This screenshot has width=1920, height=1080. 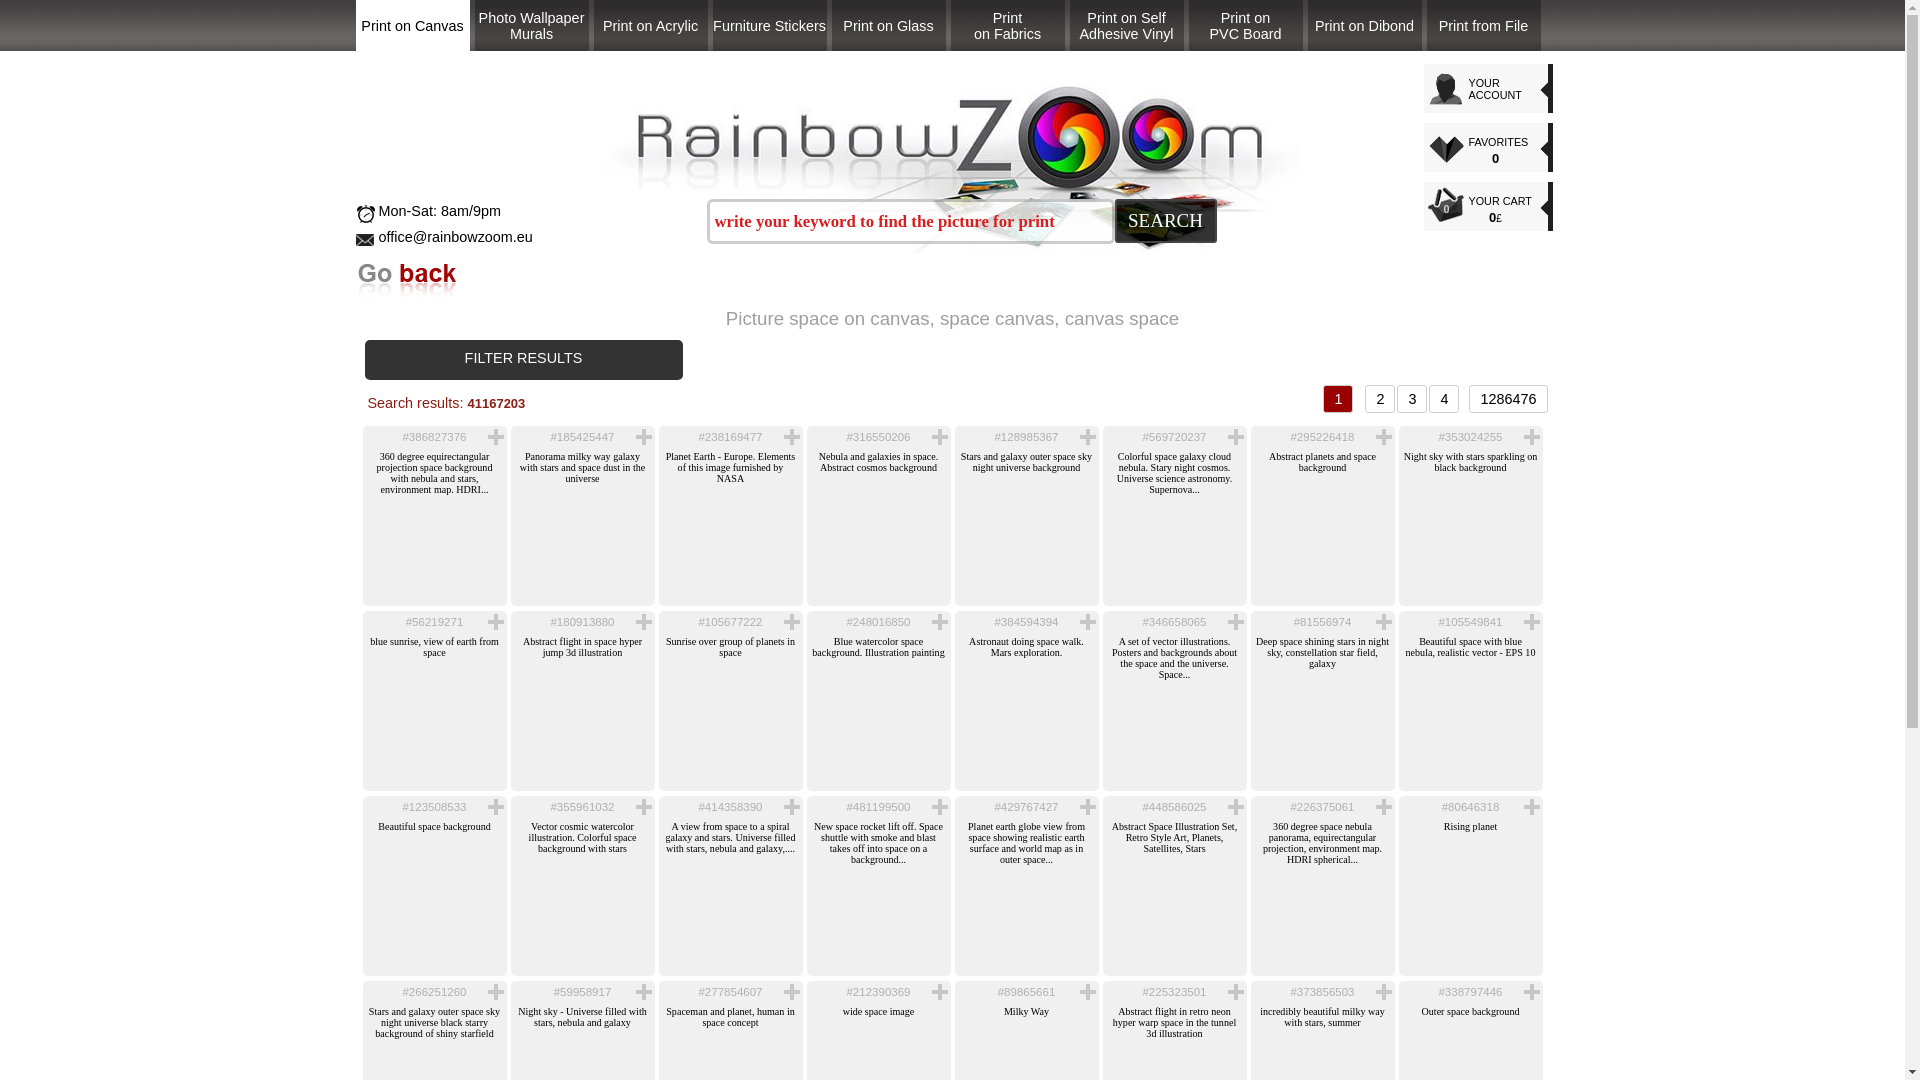 I want to click on print on fabrics, prints on fabric, fabric prints, so click(x=530, y=25).